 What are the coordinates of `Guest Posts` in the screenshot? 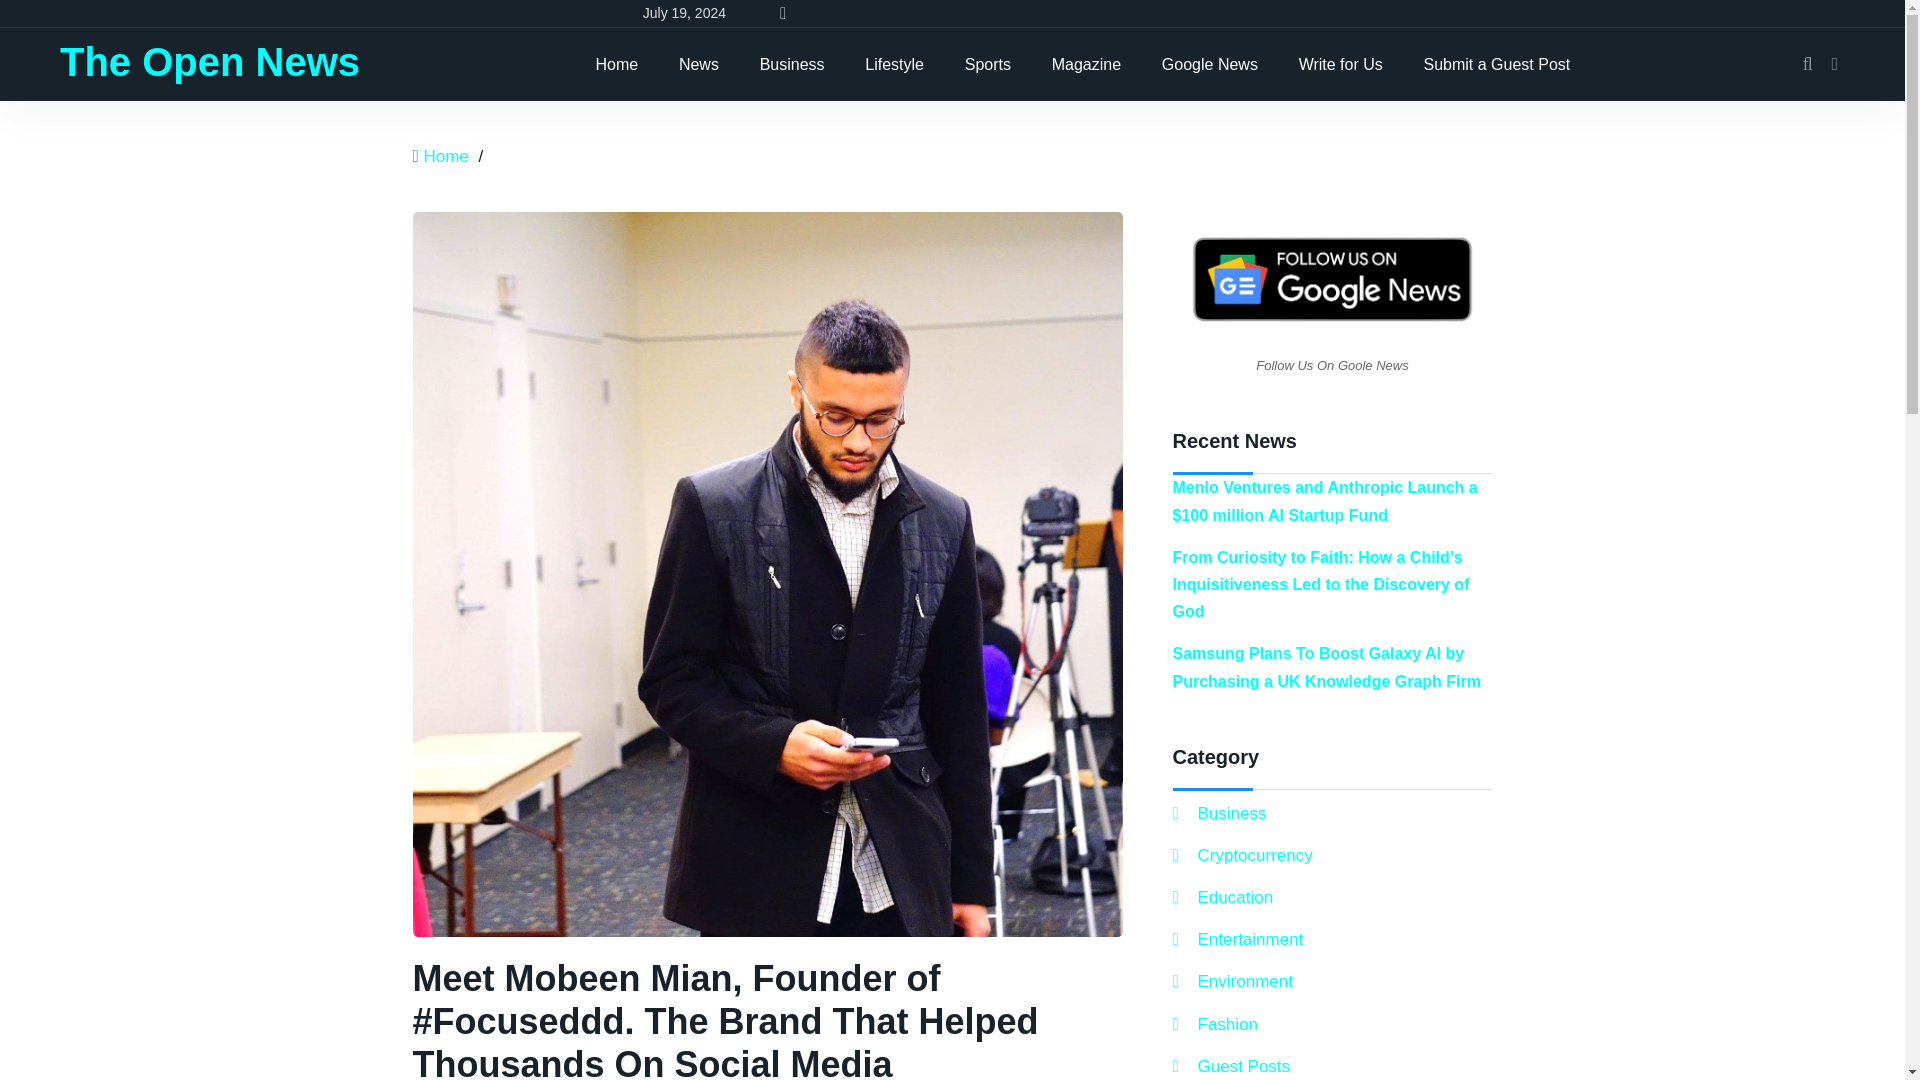 It's located at (1230, 1066).